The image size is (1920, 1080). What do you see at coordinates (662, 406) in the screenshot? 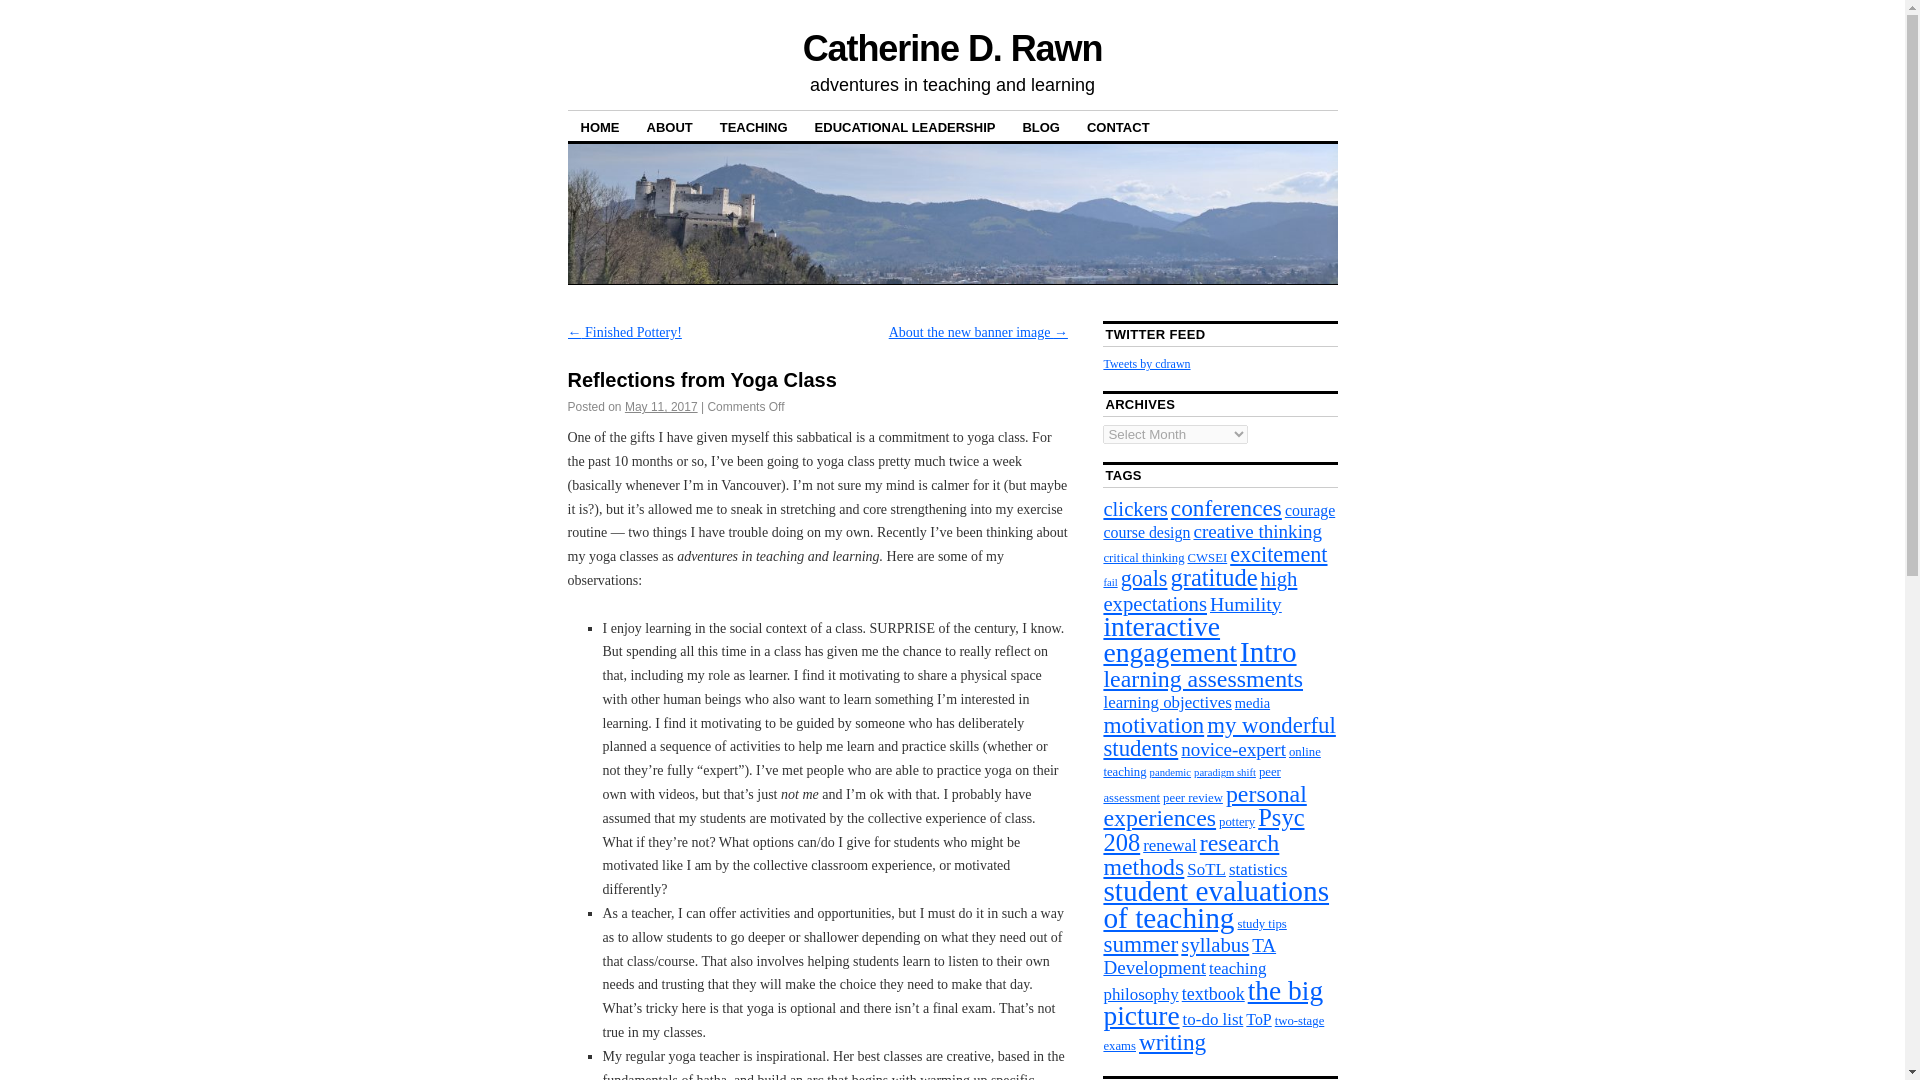
I see `10:05 am` at bounding box center [662, 406].